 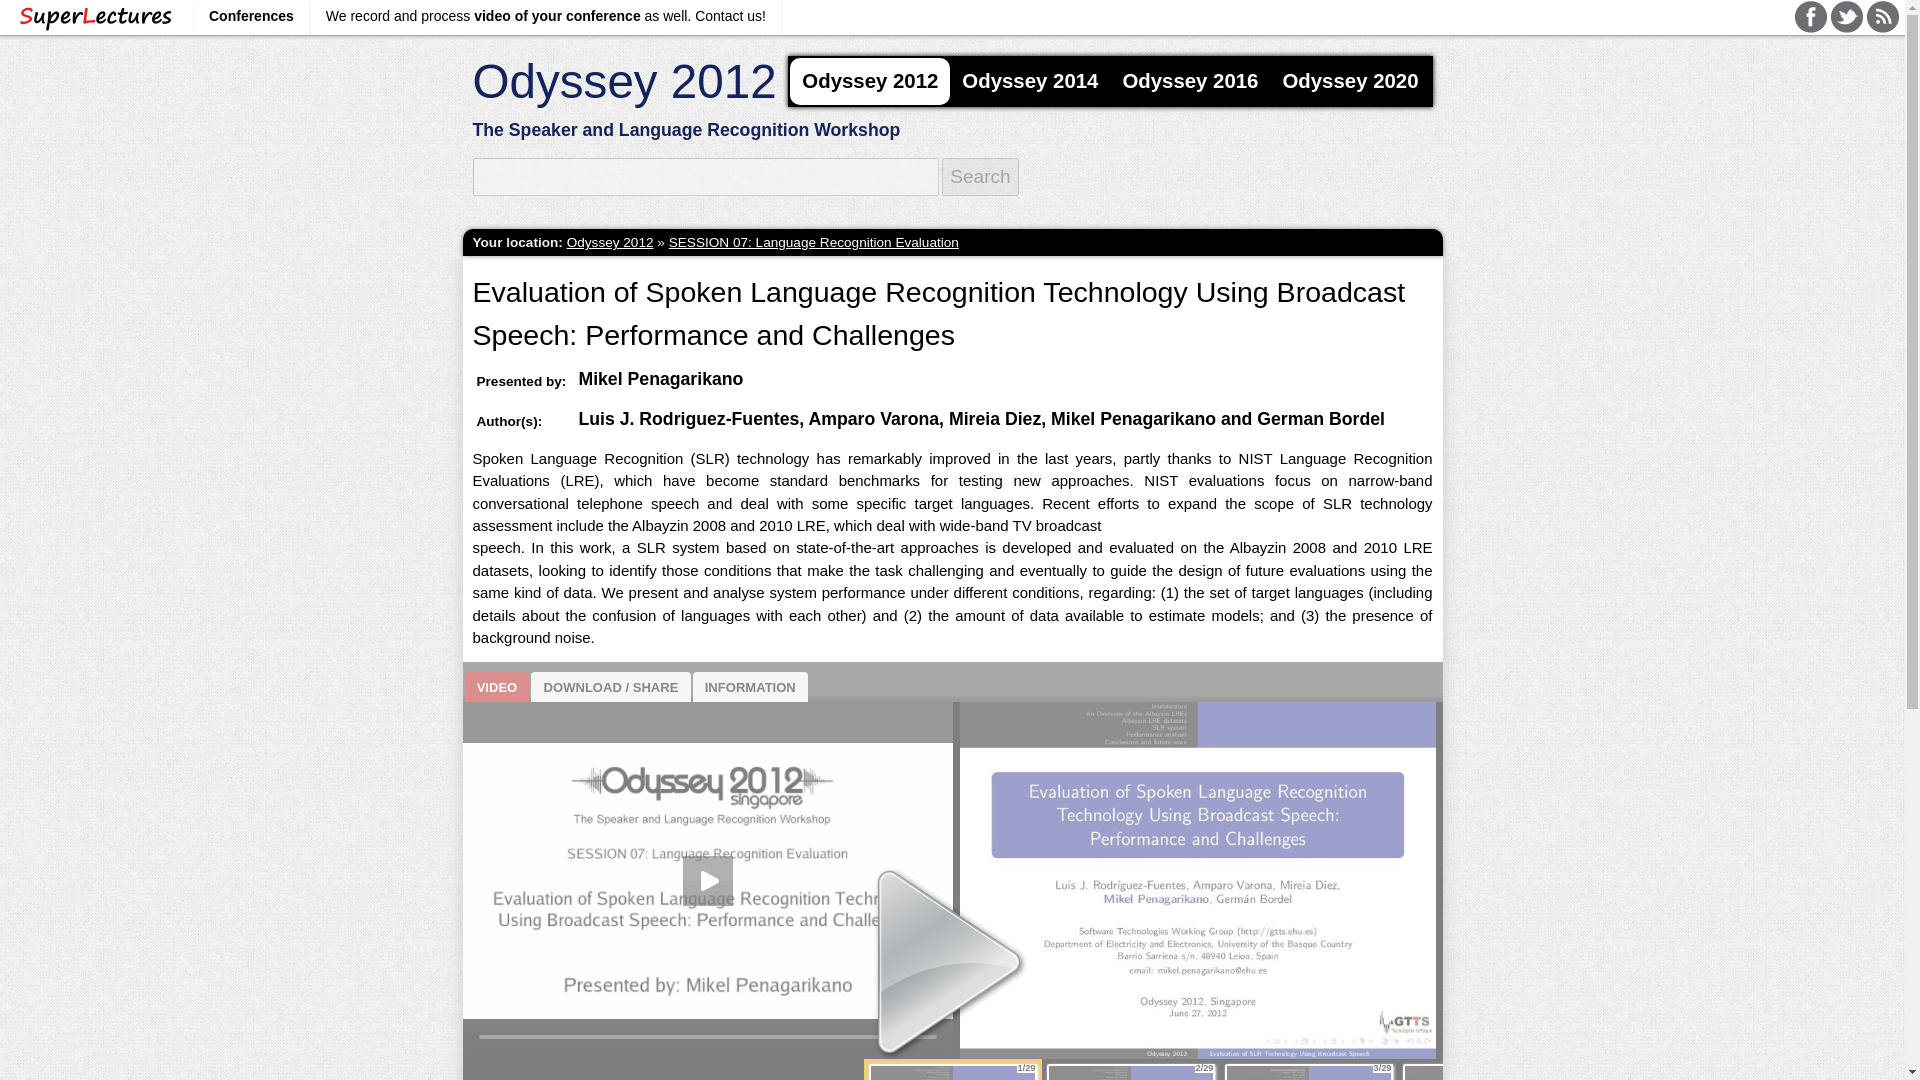 I want to click on Conferences, so click(x=251, y=21).